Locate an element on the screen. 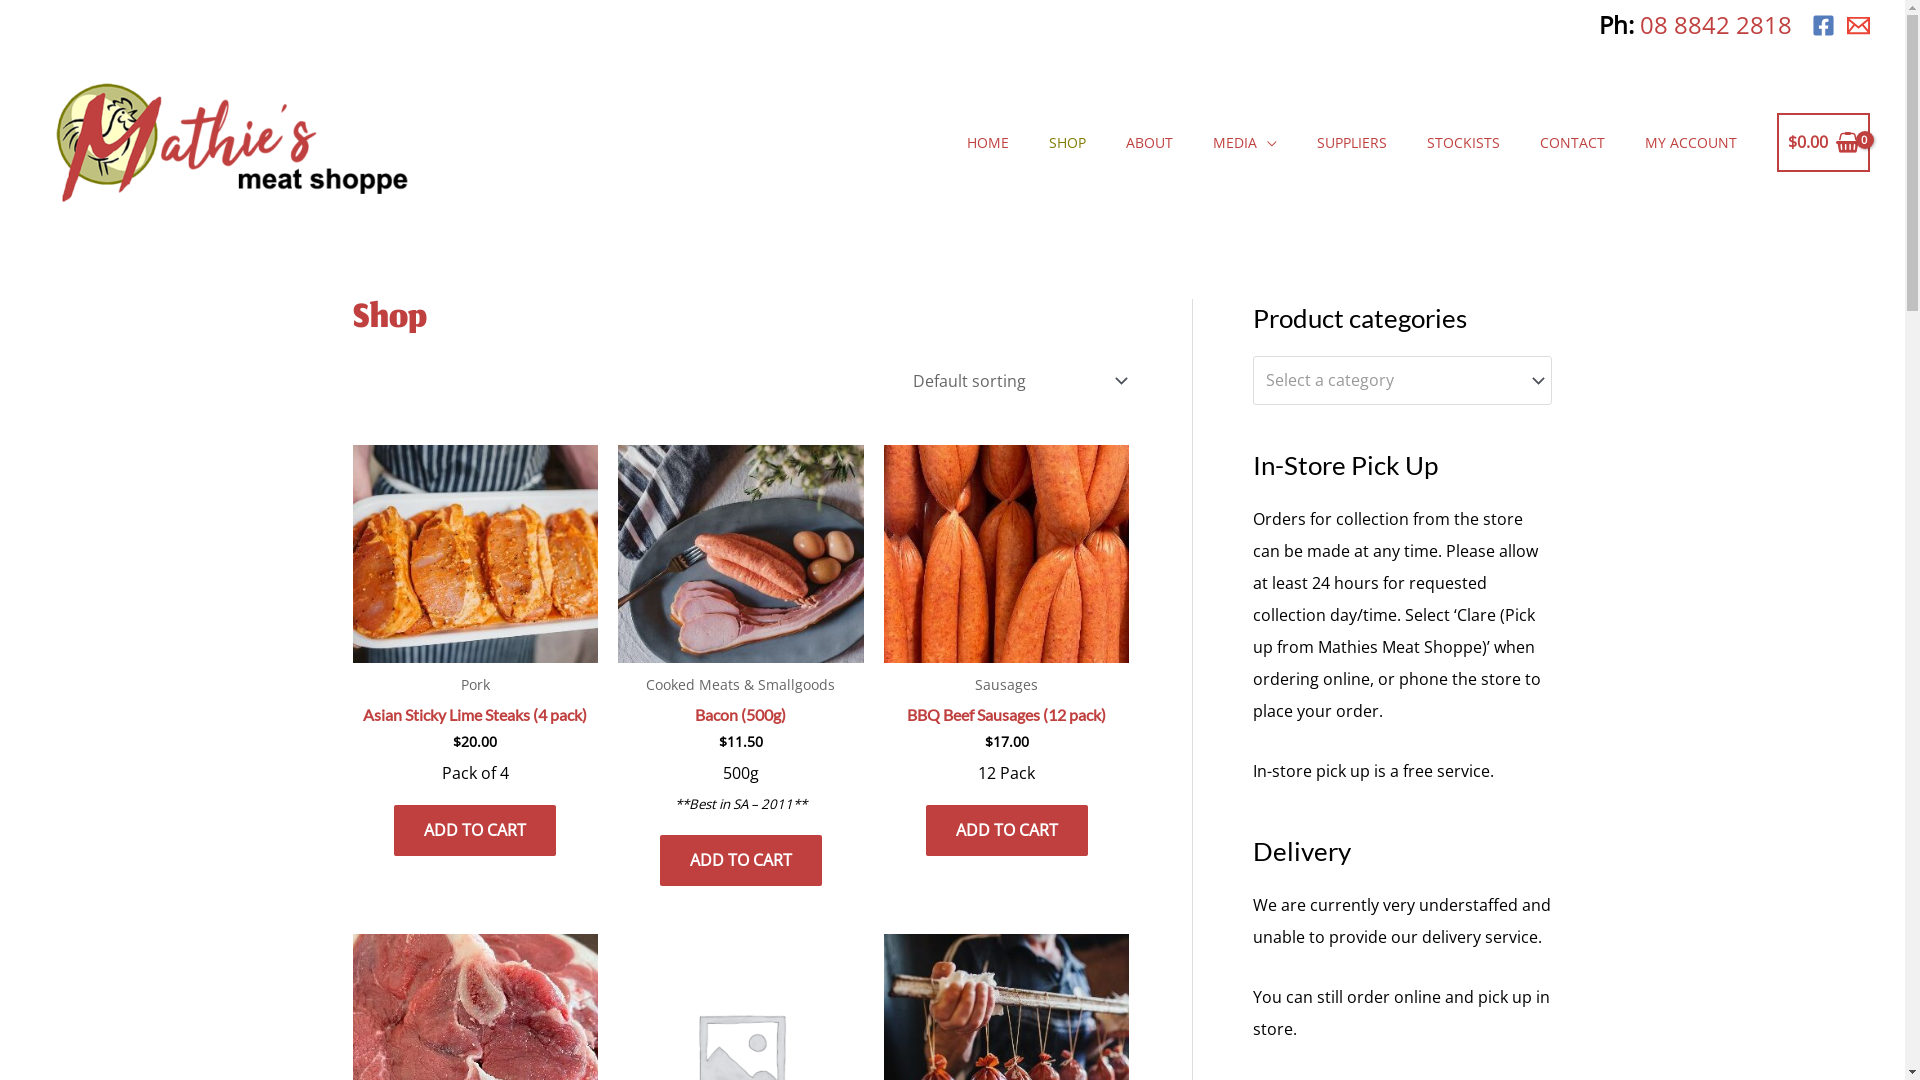 The width and height of the screenshot is (1920, 1080). HOME is located at coordinates (988, 143).